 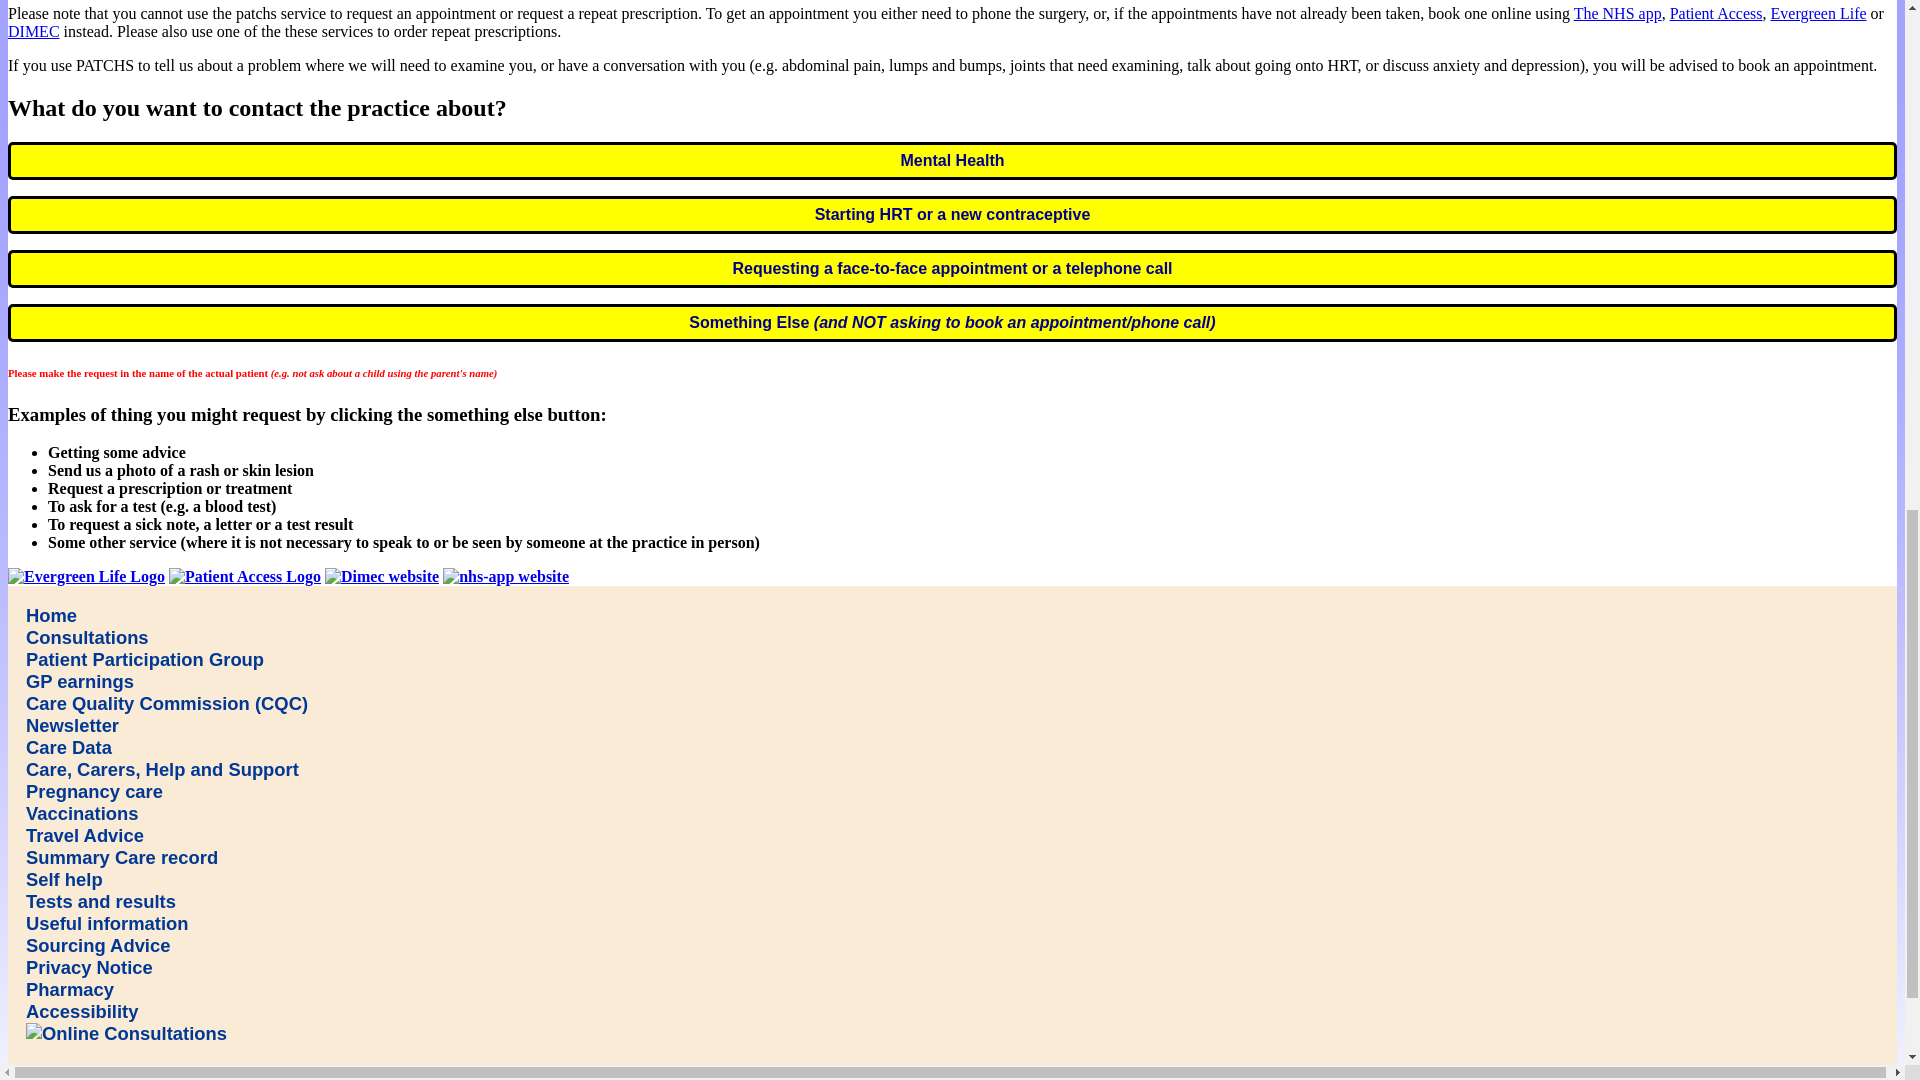 What do you see at coordinates (244, 577) in the screenshot?
I see `Click here for EMIS Patient Access` at bounding box center [244, 577].